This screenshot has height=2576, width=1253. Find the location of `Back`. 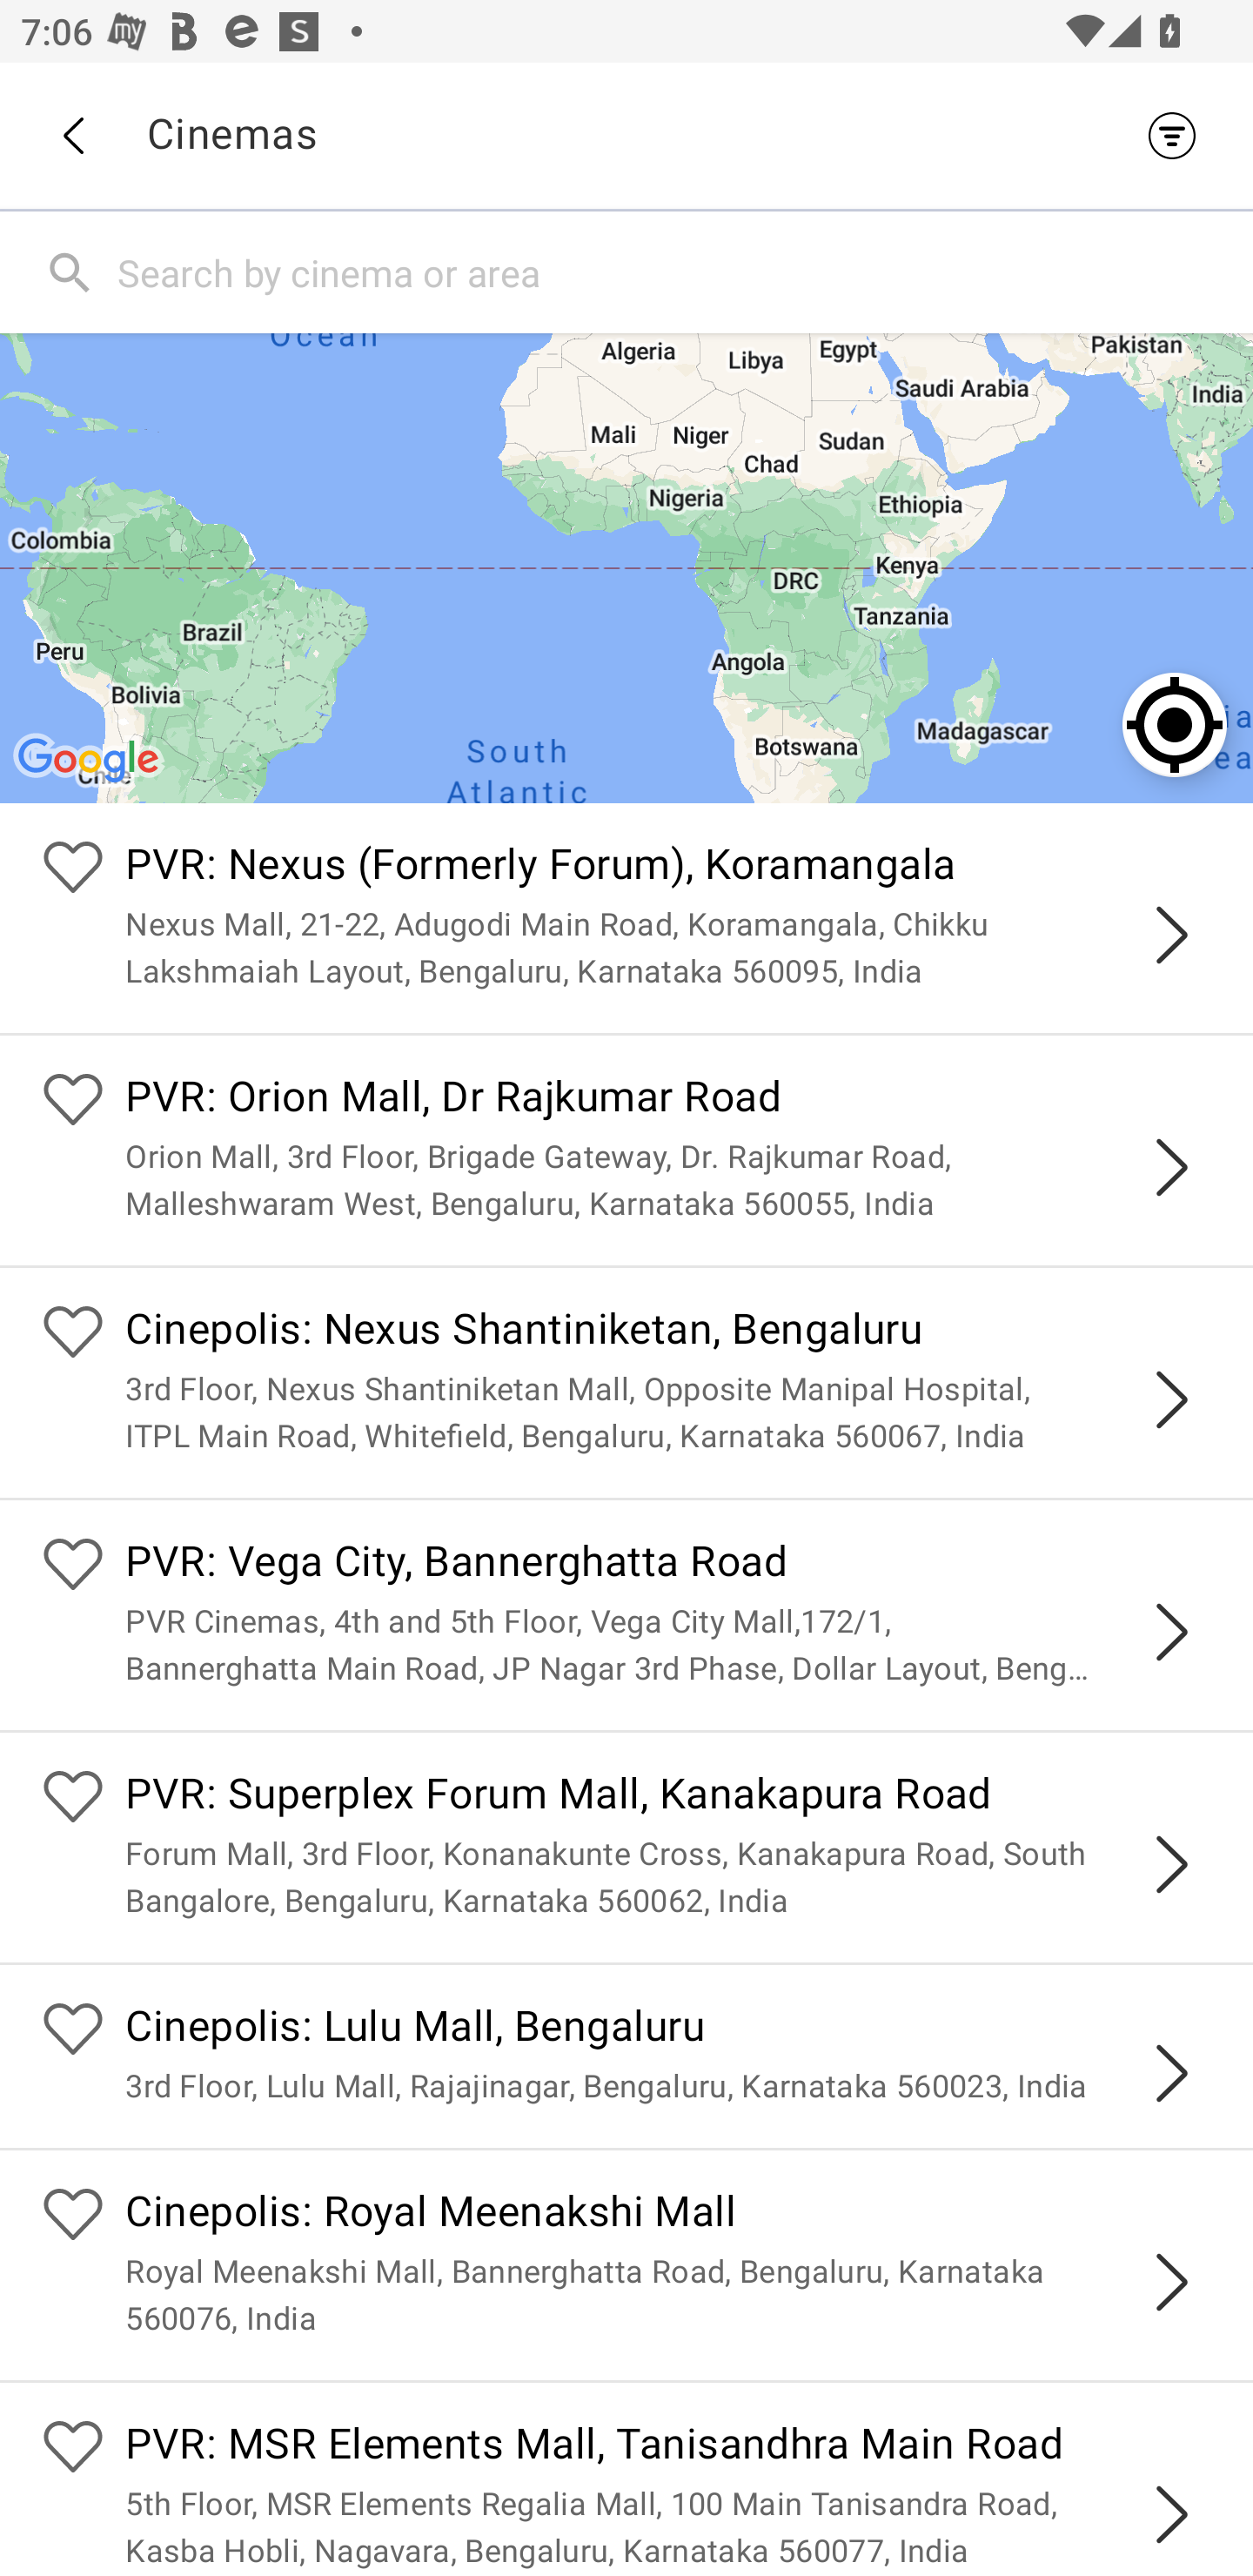

Back is located at coordinates (72, 136).